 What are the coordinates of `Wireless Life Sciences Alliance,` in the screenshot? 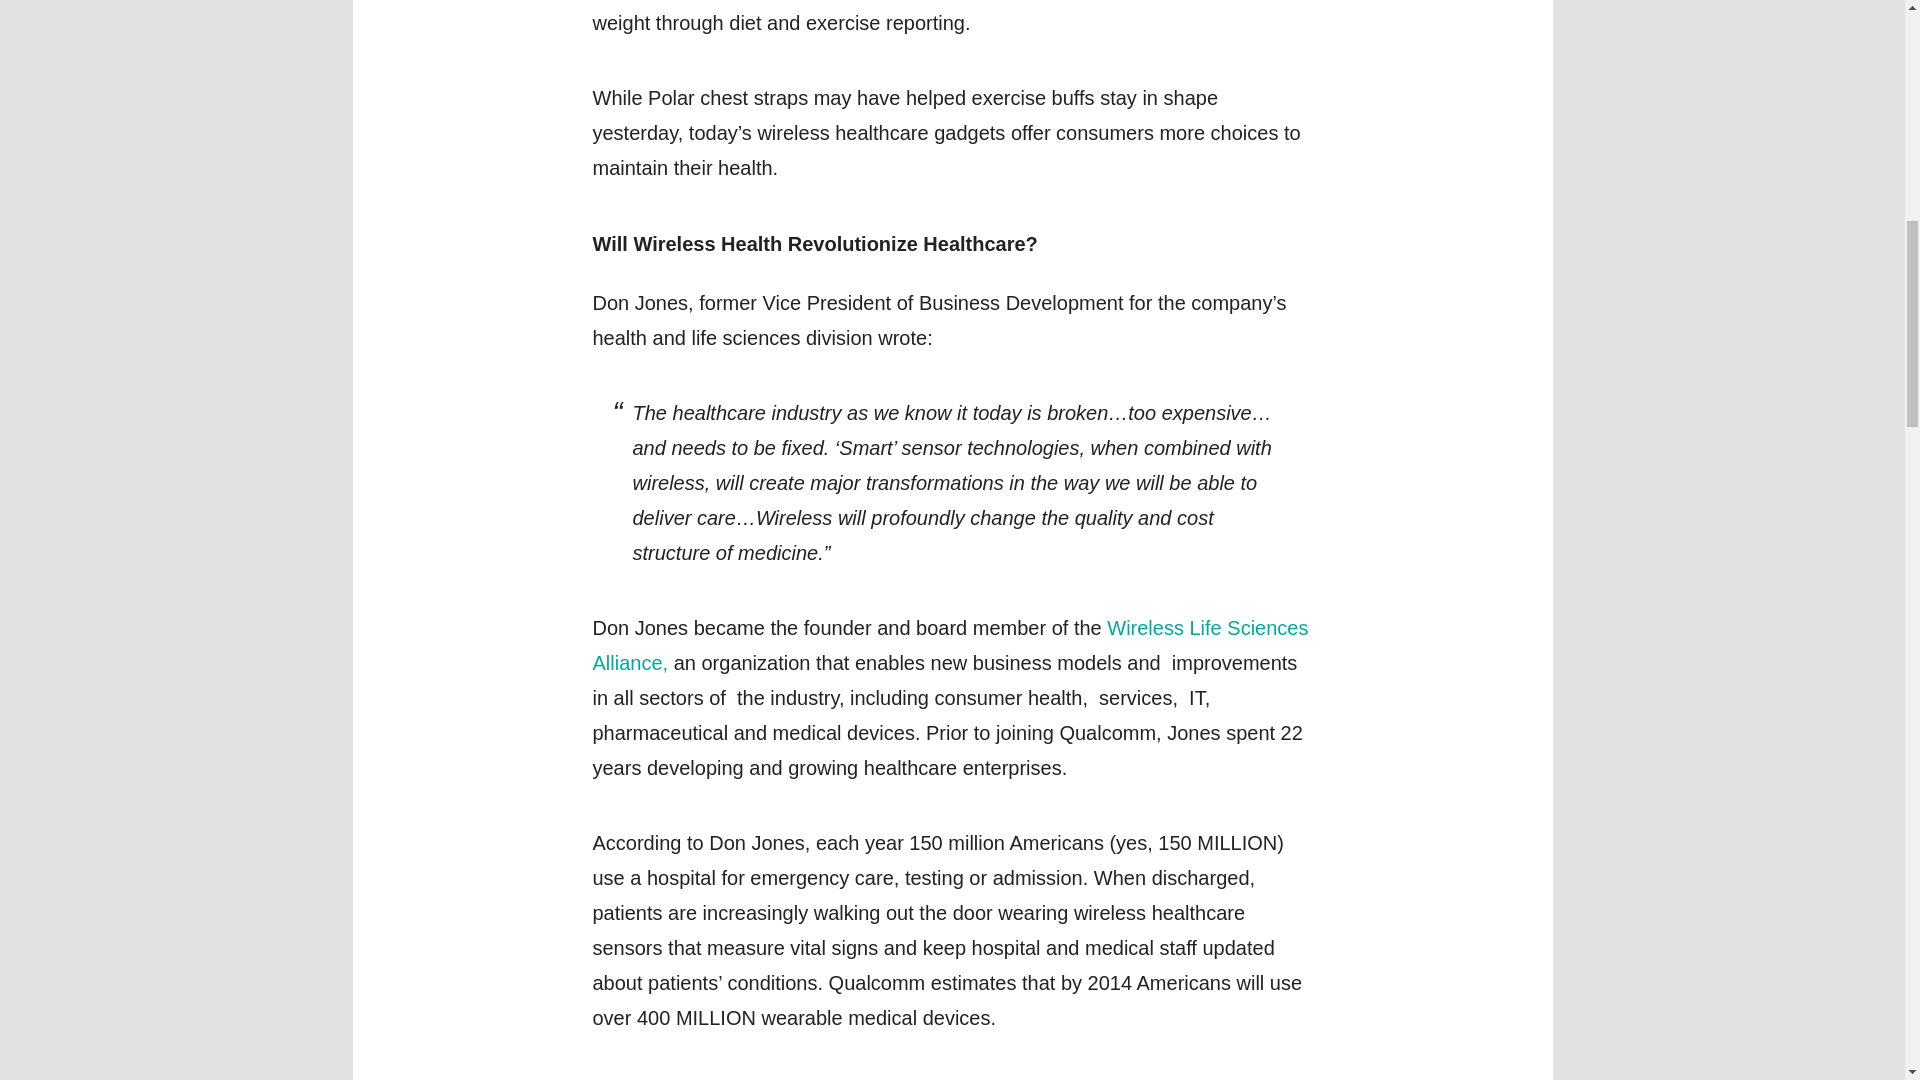 It's located at (949, 644).